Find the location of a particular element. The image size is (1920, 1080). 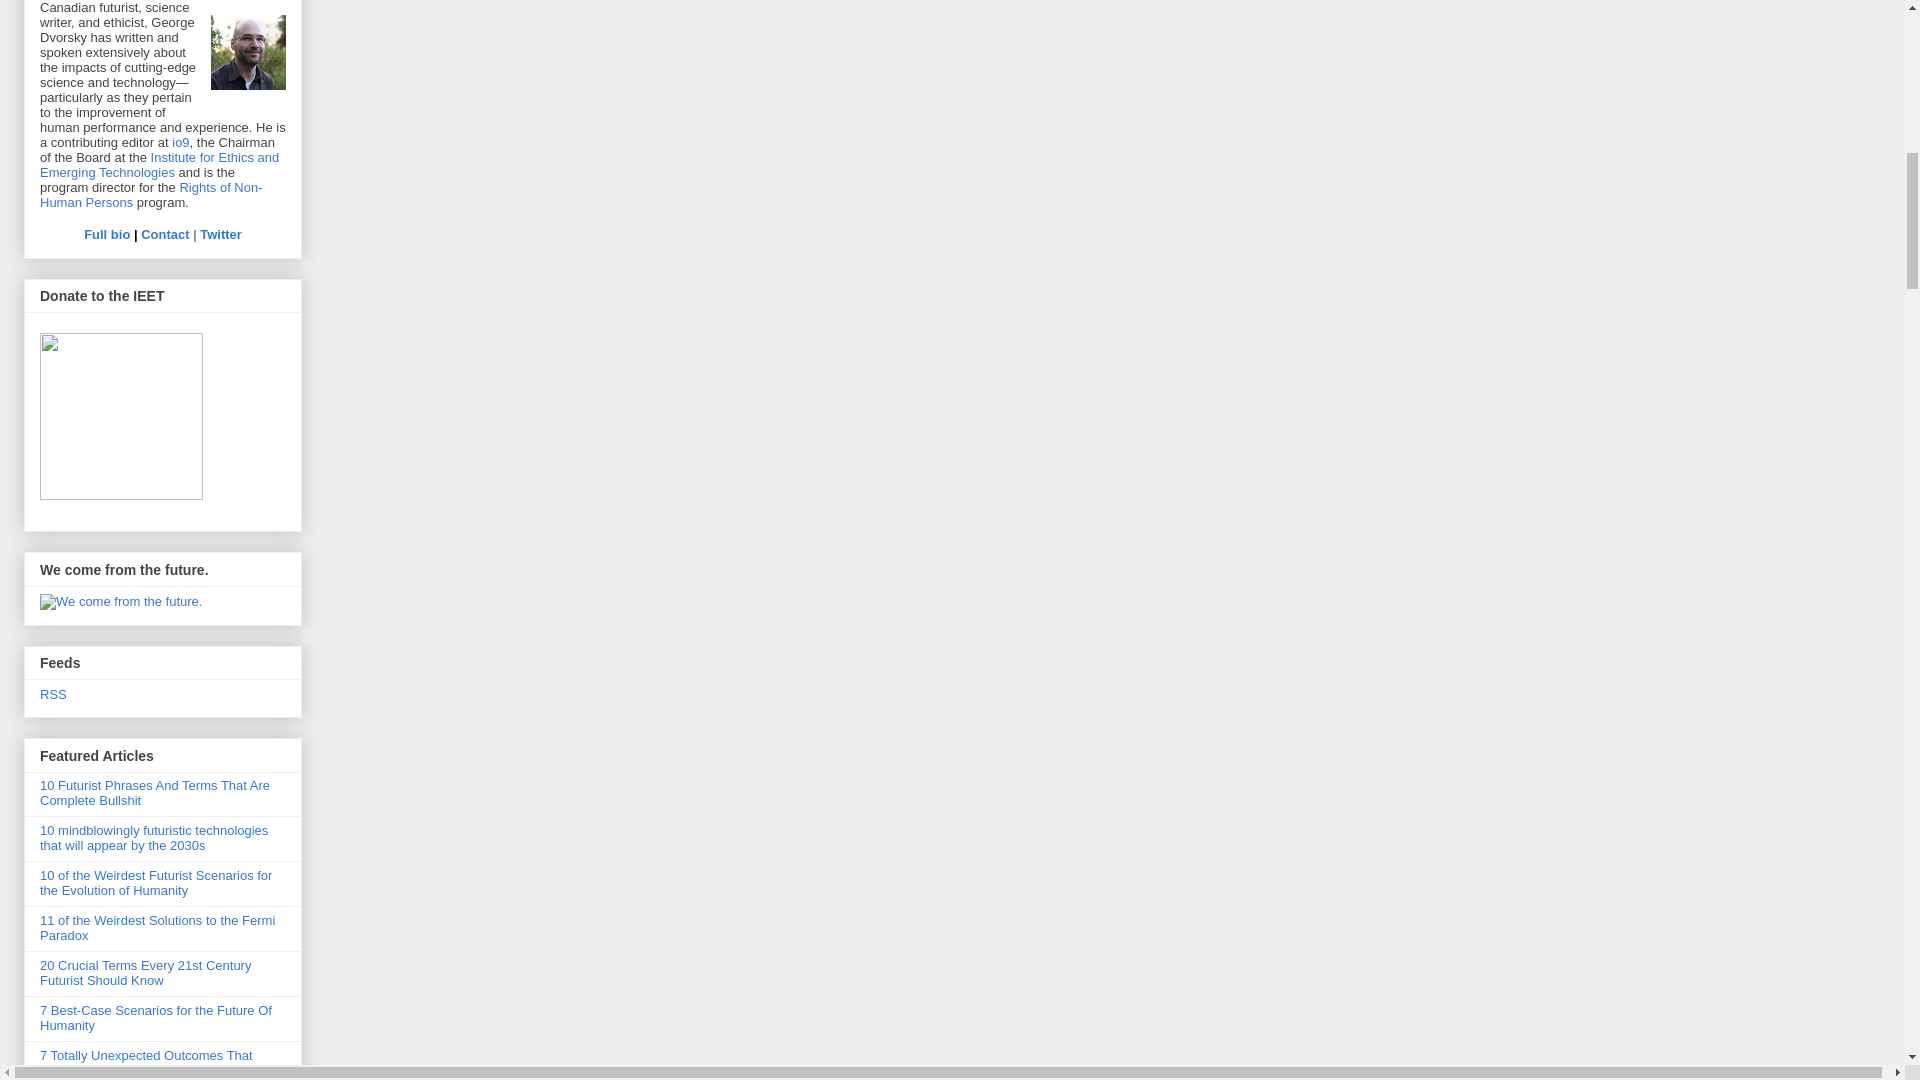

10 Futurist Phrases And Terms That Are Complete Bullshit is located at coordinates (155, 792).